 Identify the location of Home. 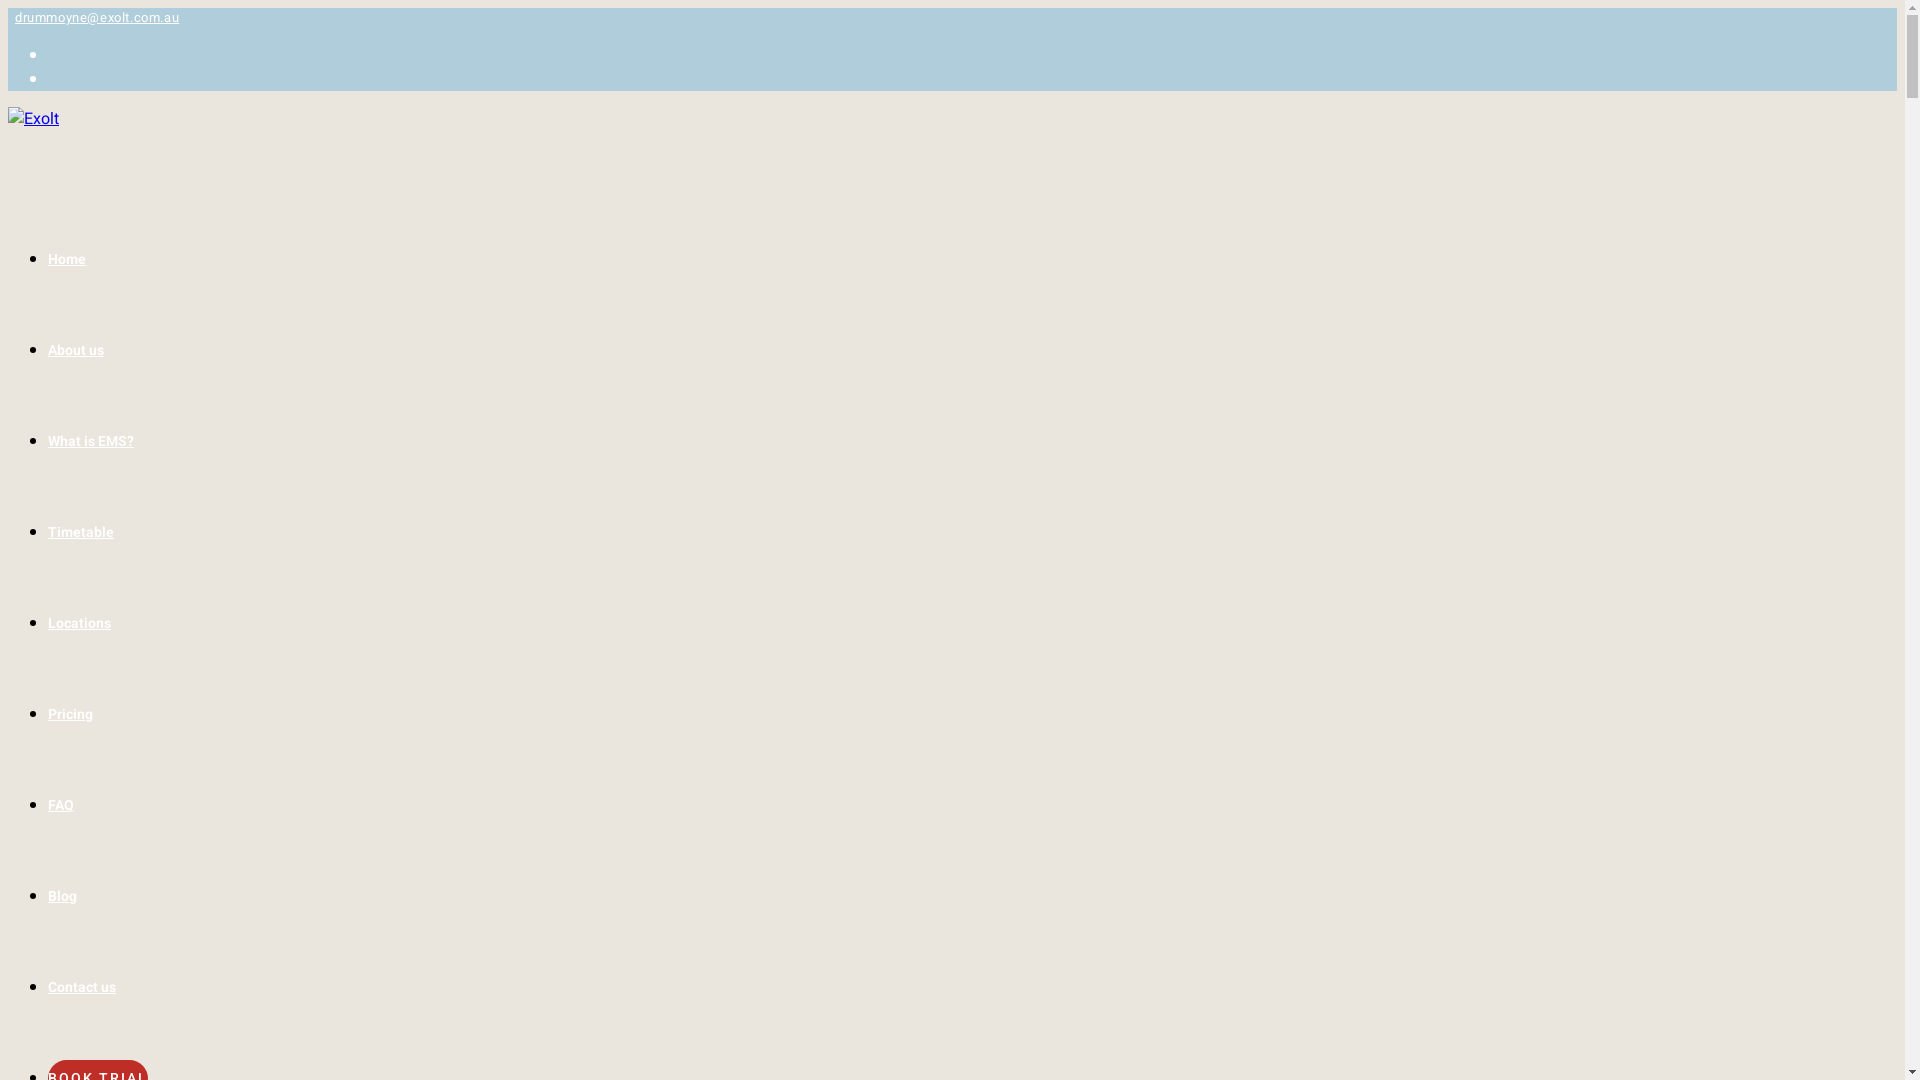
(67, 260).